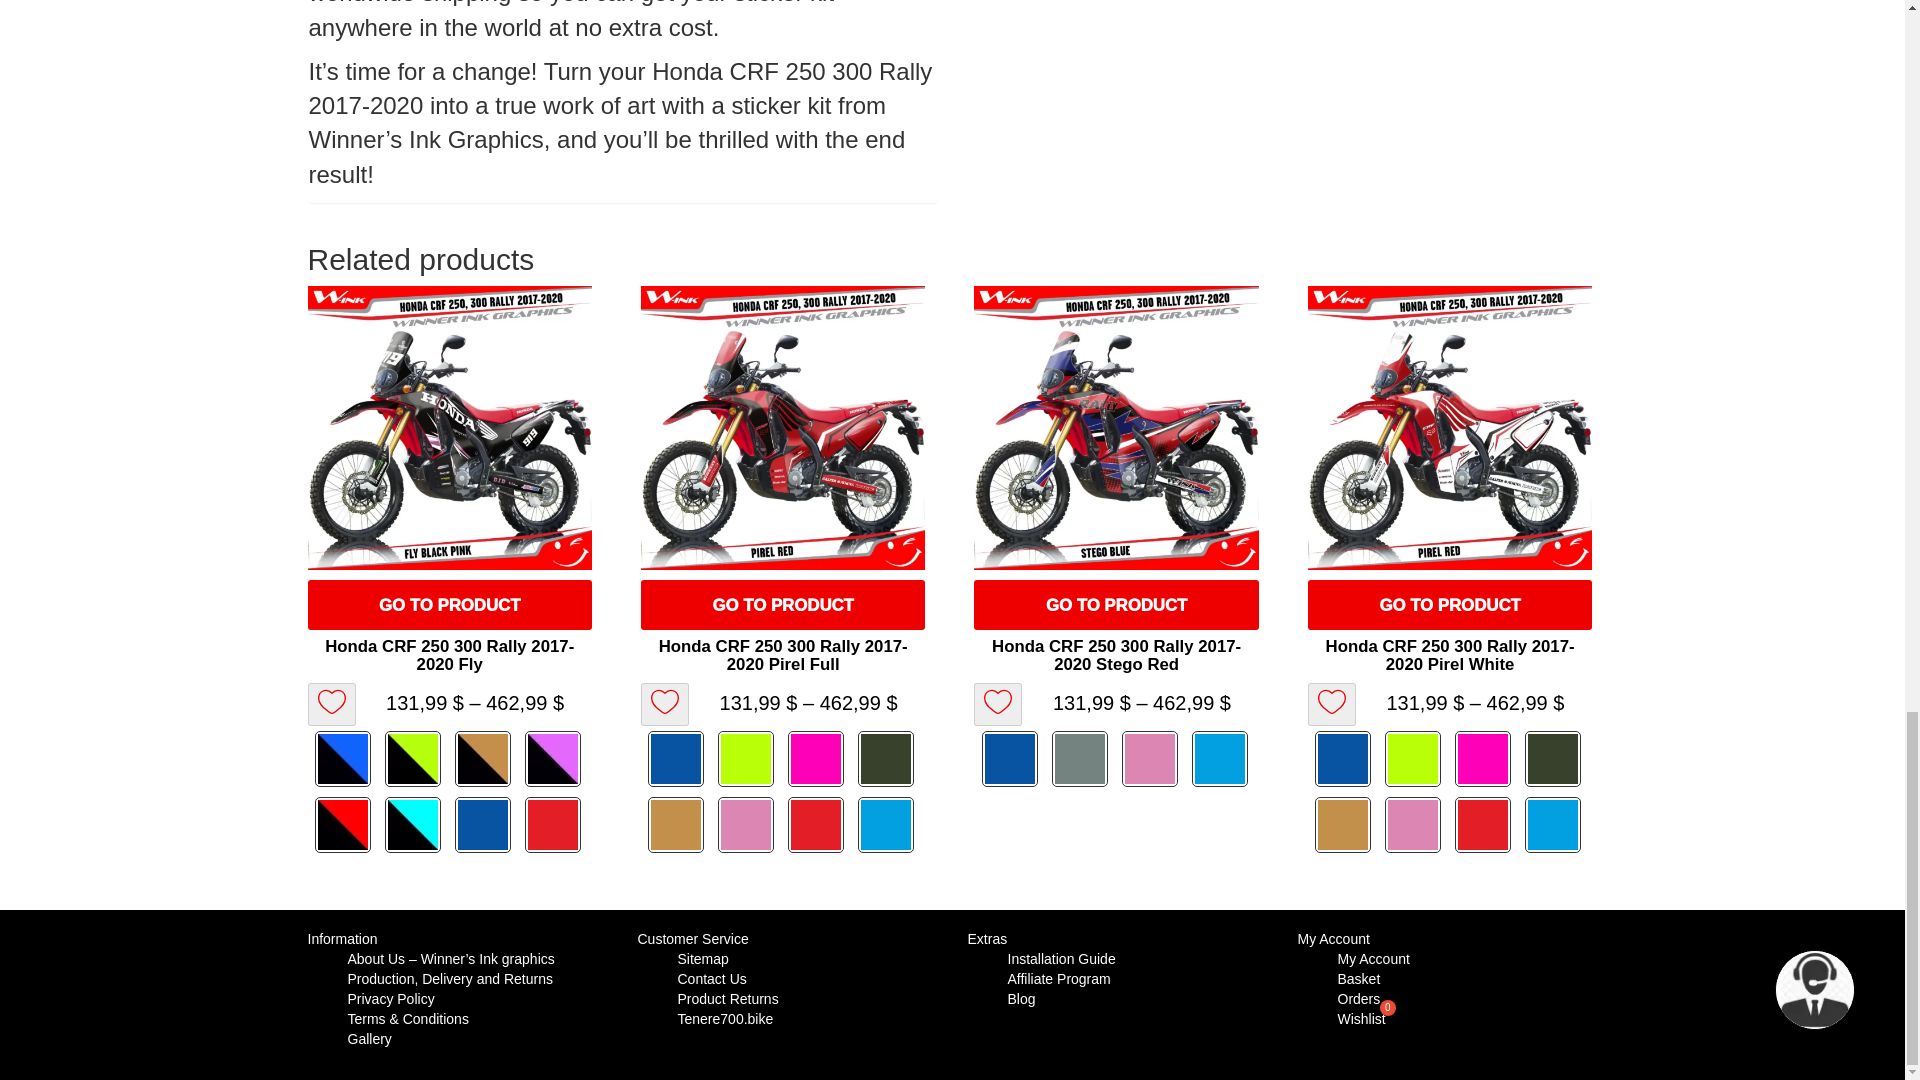 Image resolution: width=1920 pixels, height=1080 pixels. Describe the element at coordinates (484, 759) in the screenshot. I see `Black-Nude` at that location.